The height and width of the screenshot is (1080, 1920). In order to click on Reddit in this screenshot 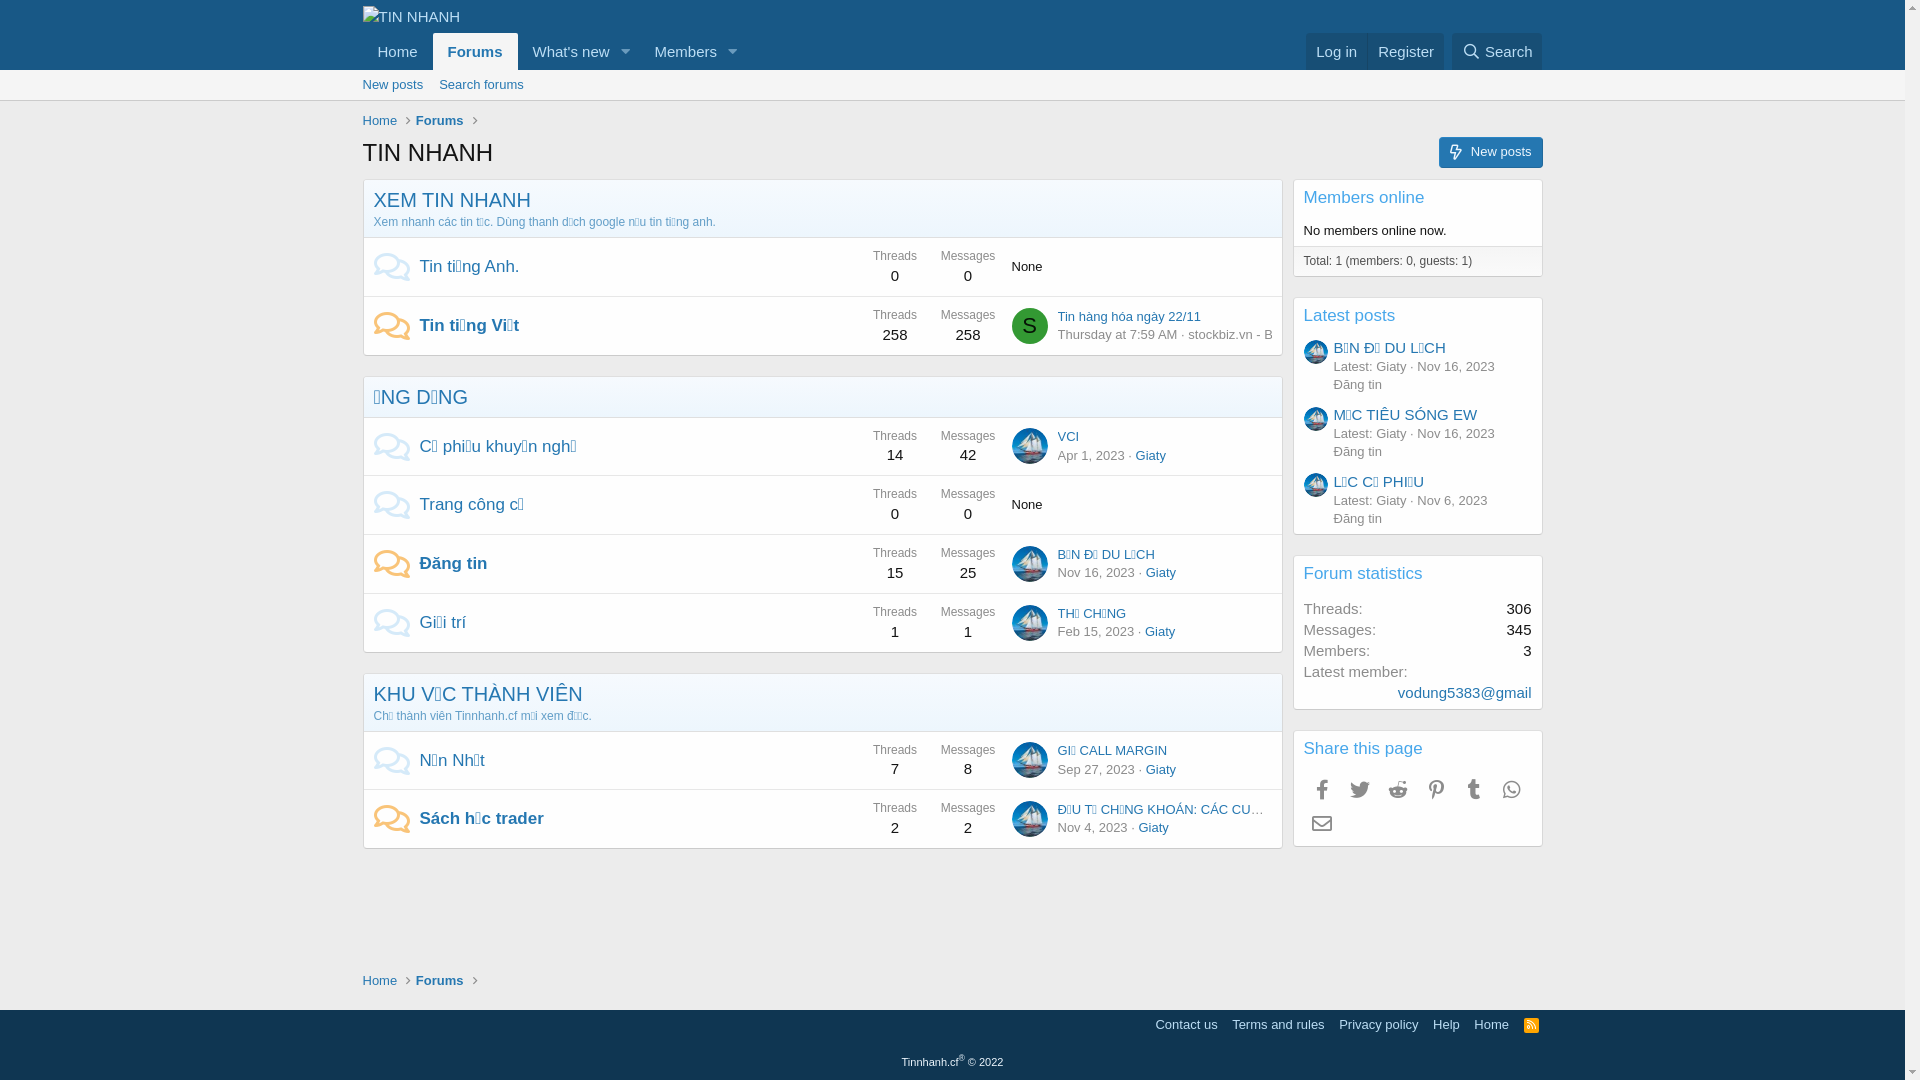, I will do `click(1398, 790)`.